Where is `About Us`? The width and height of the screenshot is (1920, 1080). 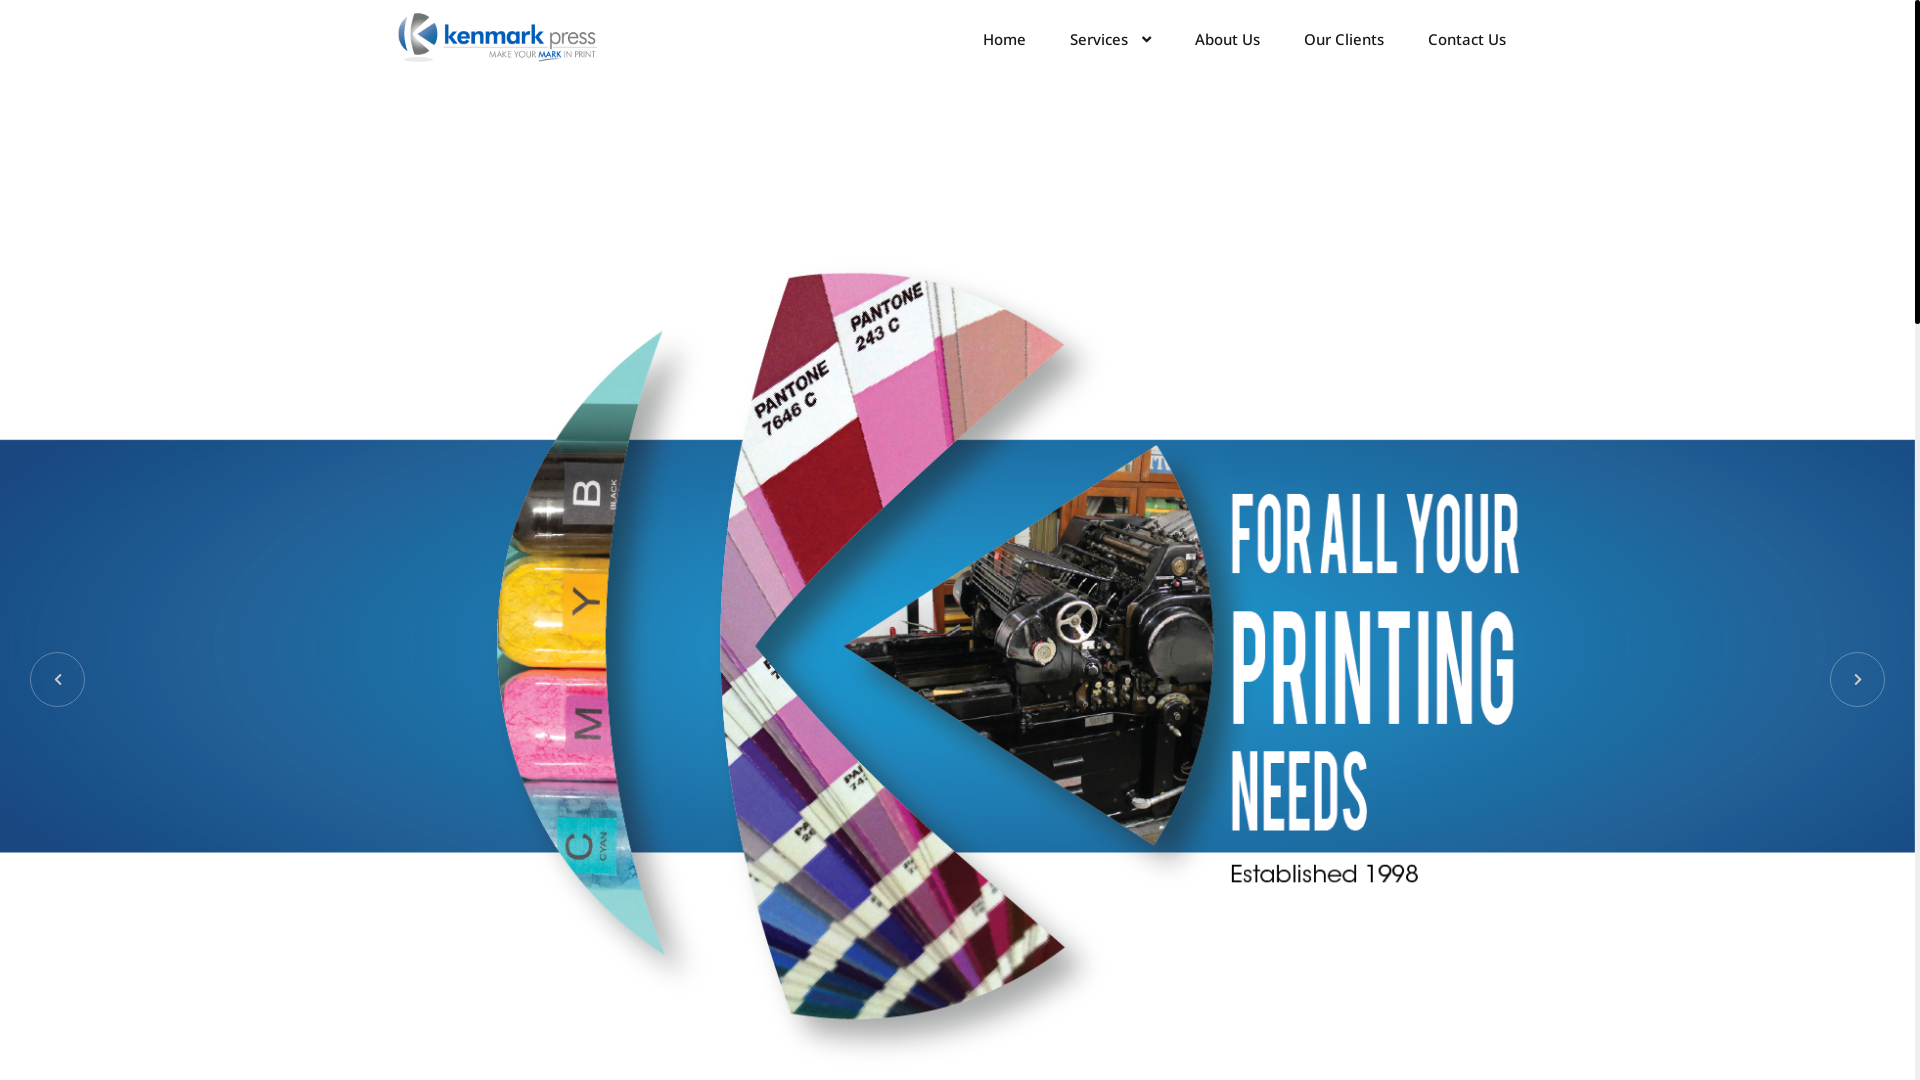
About Us is located at coordinates (1228, 40).